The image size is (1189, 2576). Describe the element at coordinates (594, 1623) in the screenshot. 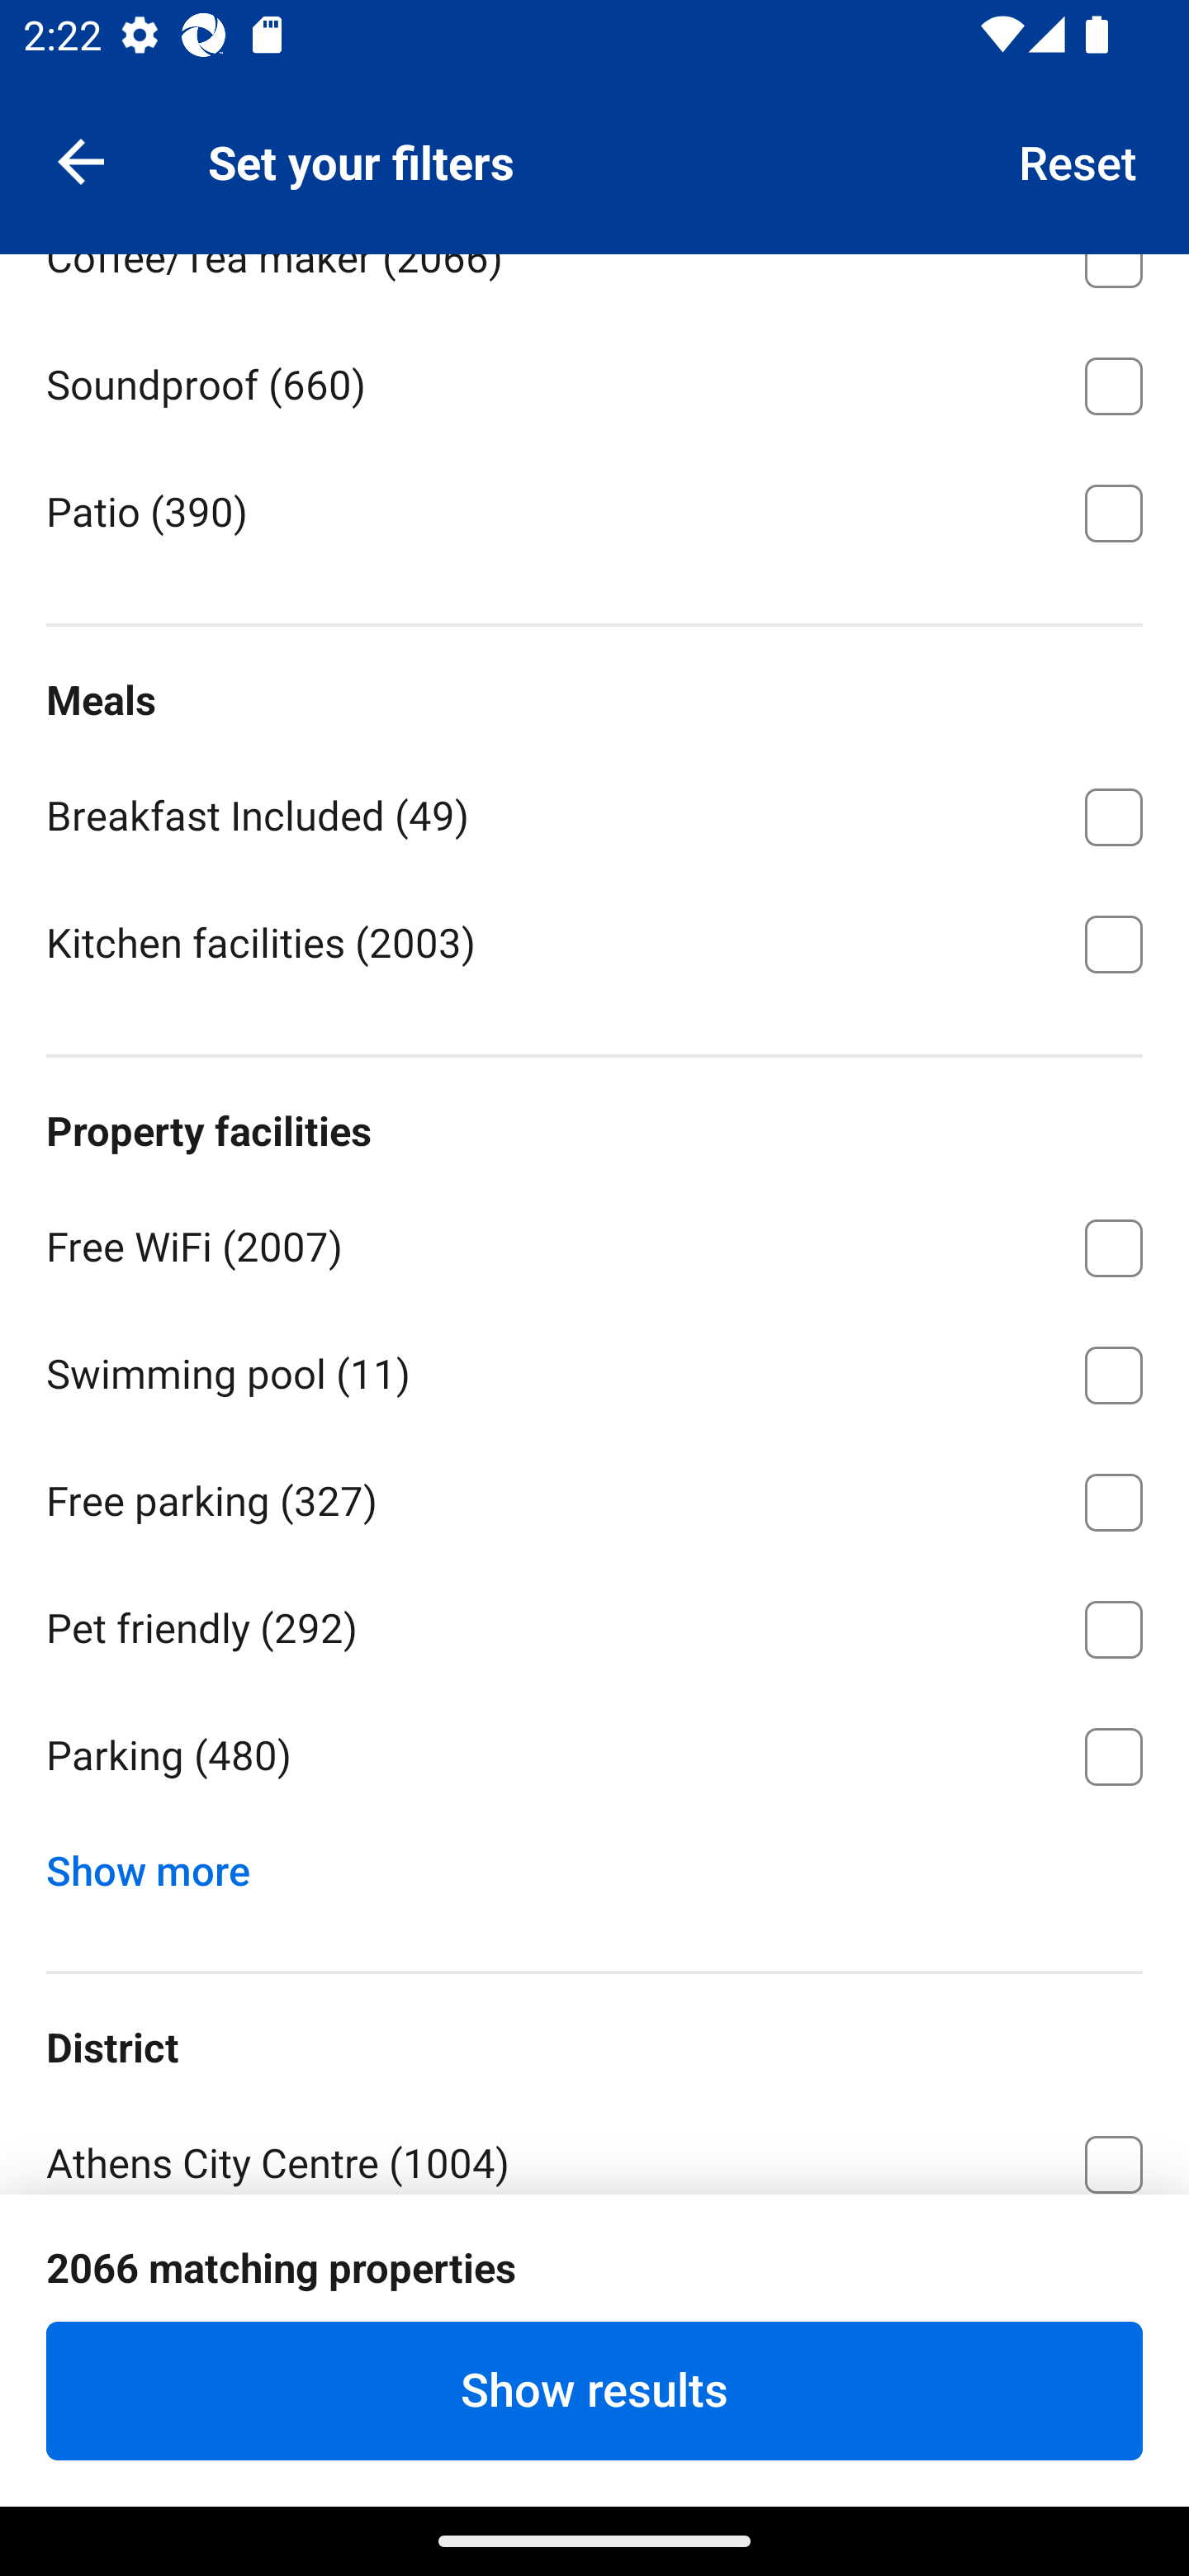

I see `Pet friendly ⁦(292)` at that location.